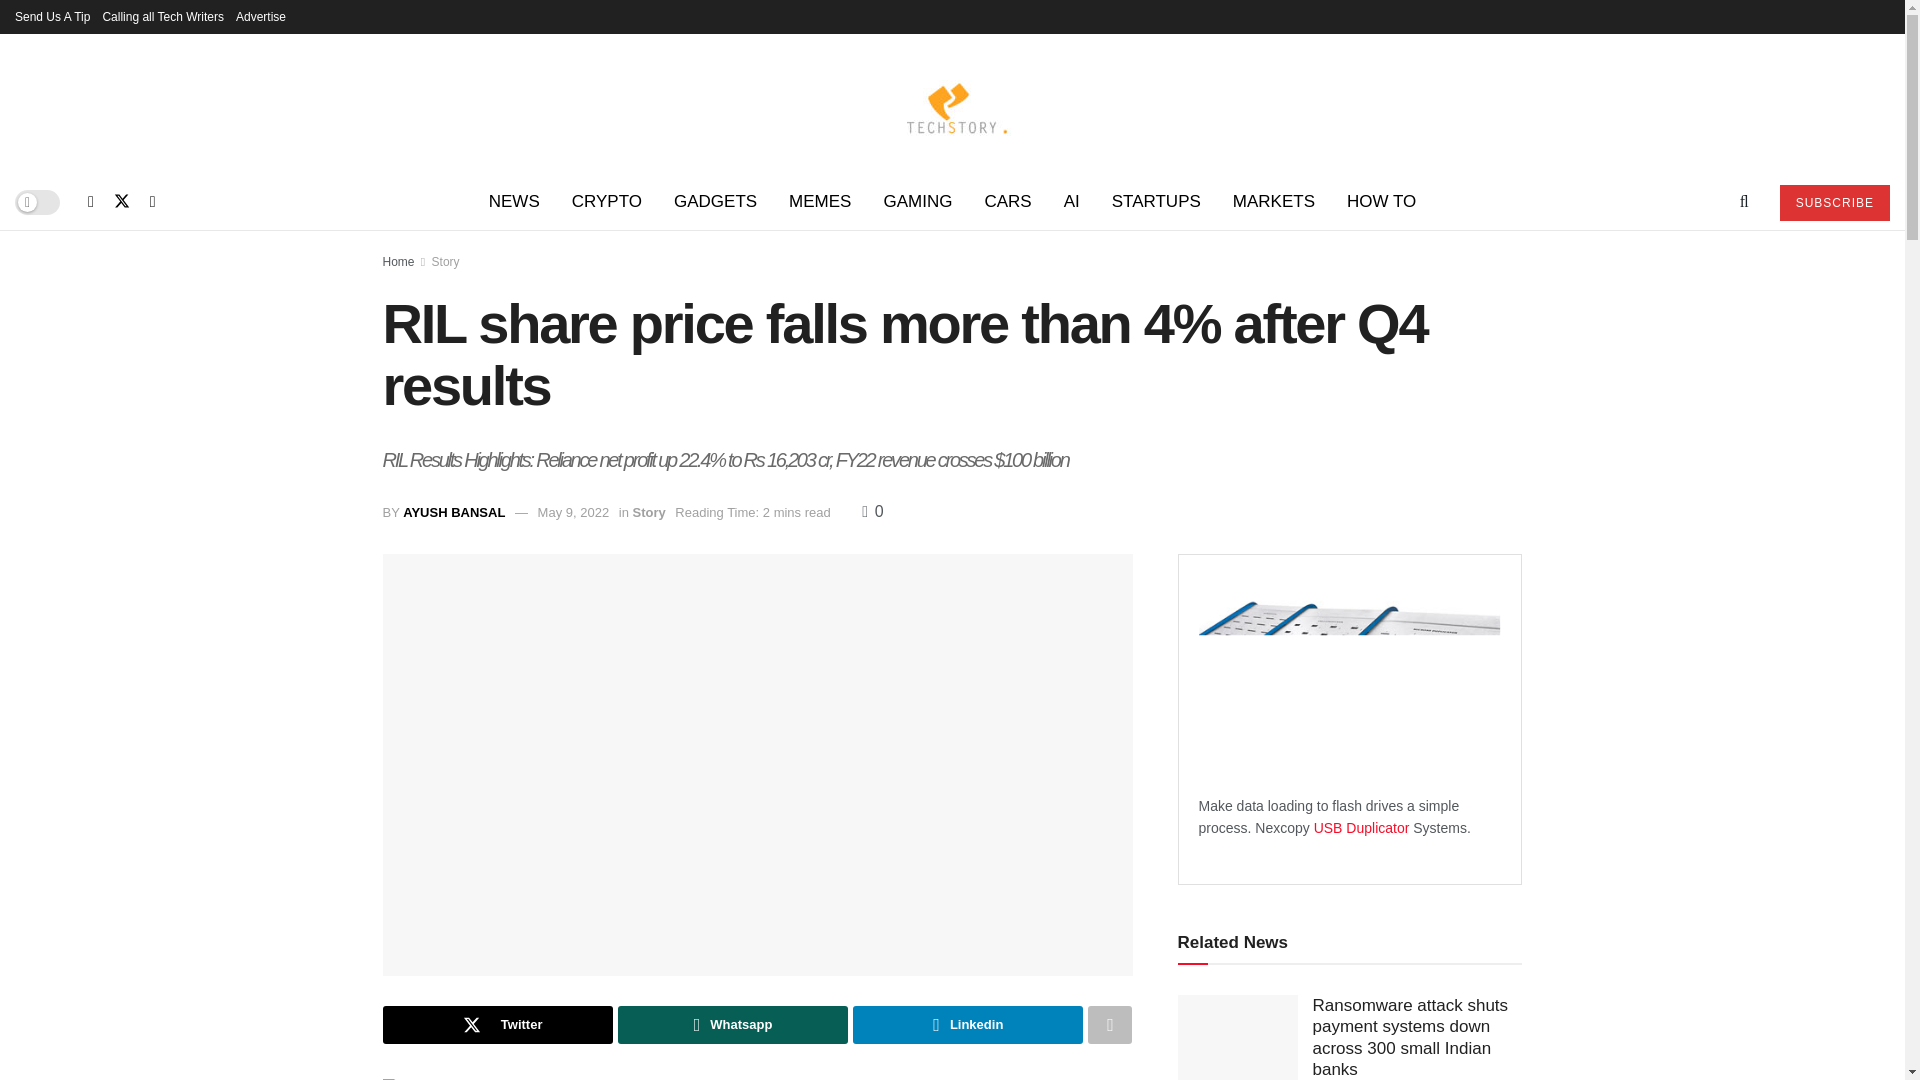 The image size is (1920, 1080). What do you see at coordinates (261, 16) in the screenshot?
I see `Advertise` at bounding box center [261, 16].